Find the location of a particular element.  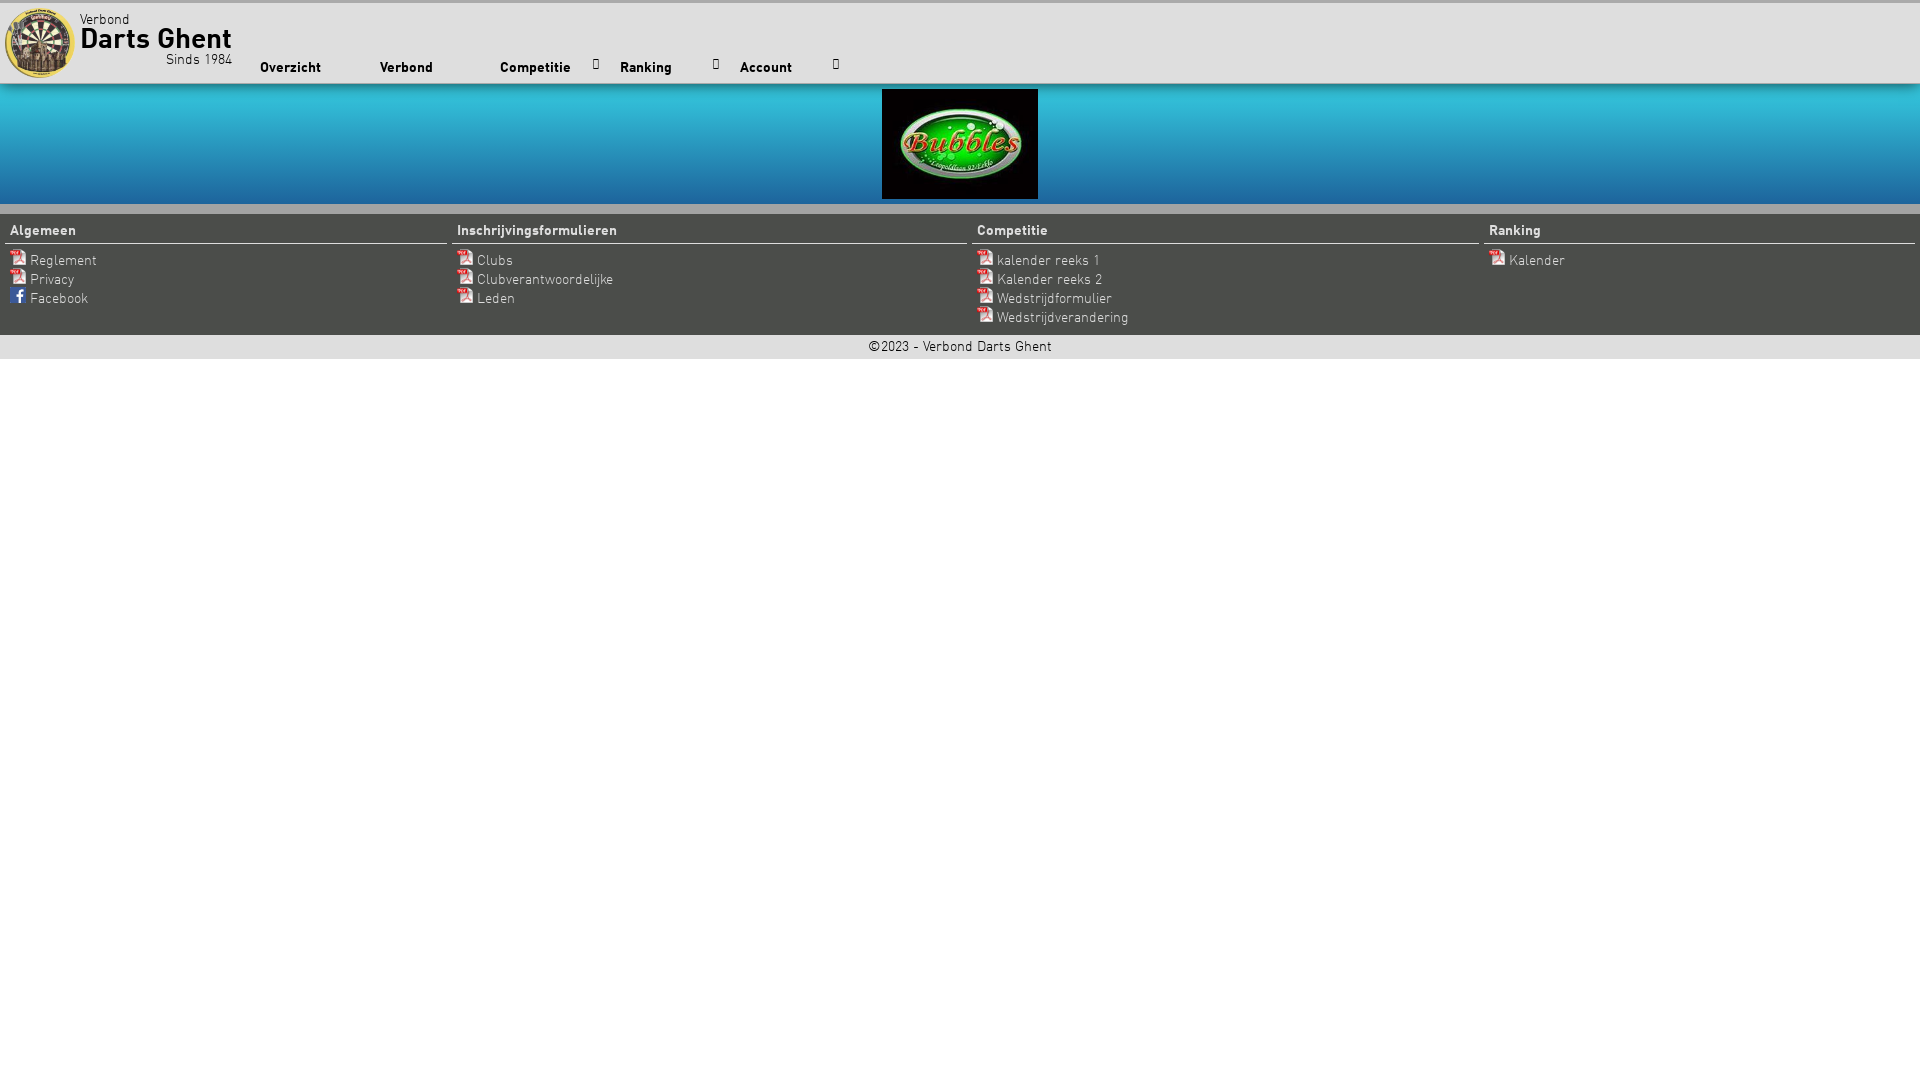

Verbond is located at coordinates (430, 68).